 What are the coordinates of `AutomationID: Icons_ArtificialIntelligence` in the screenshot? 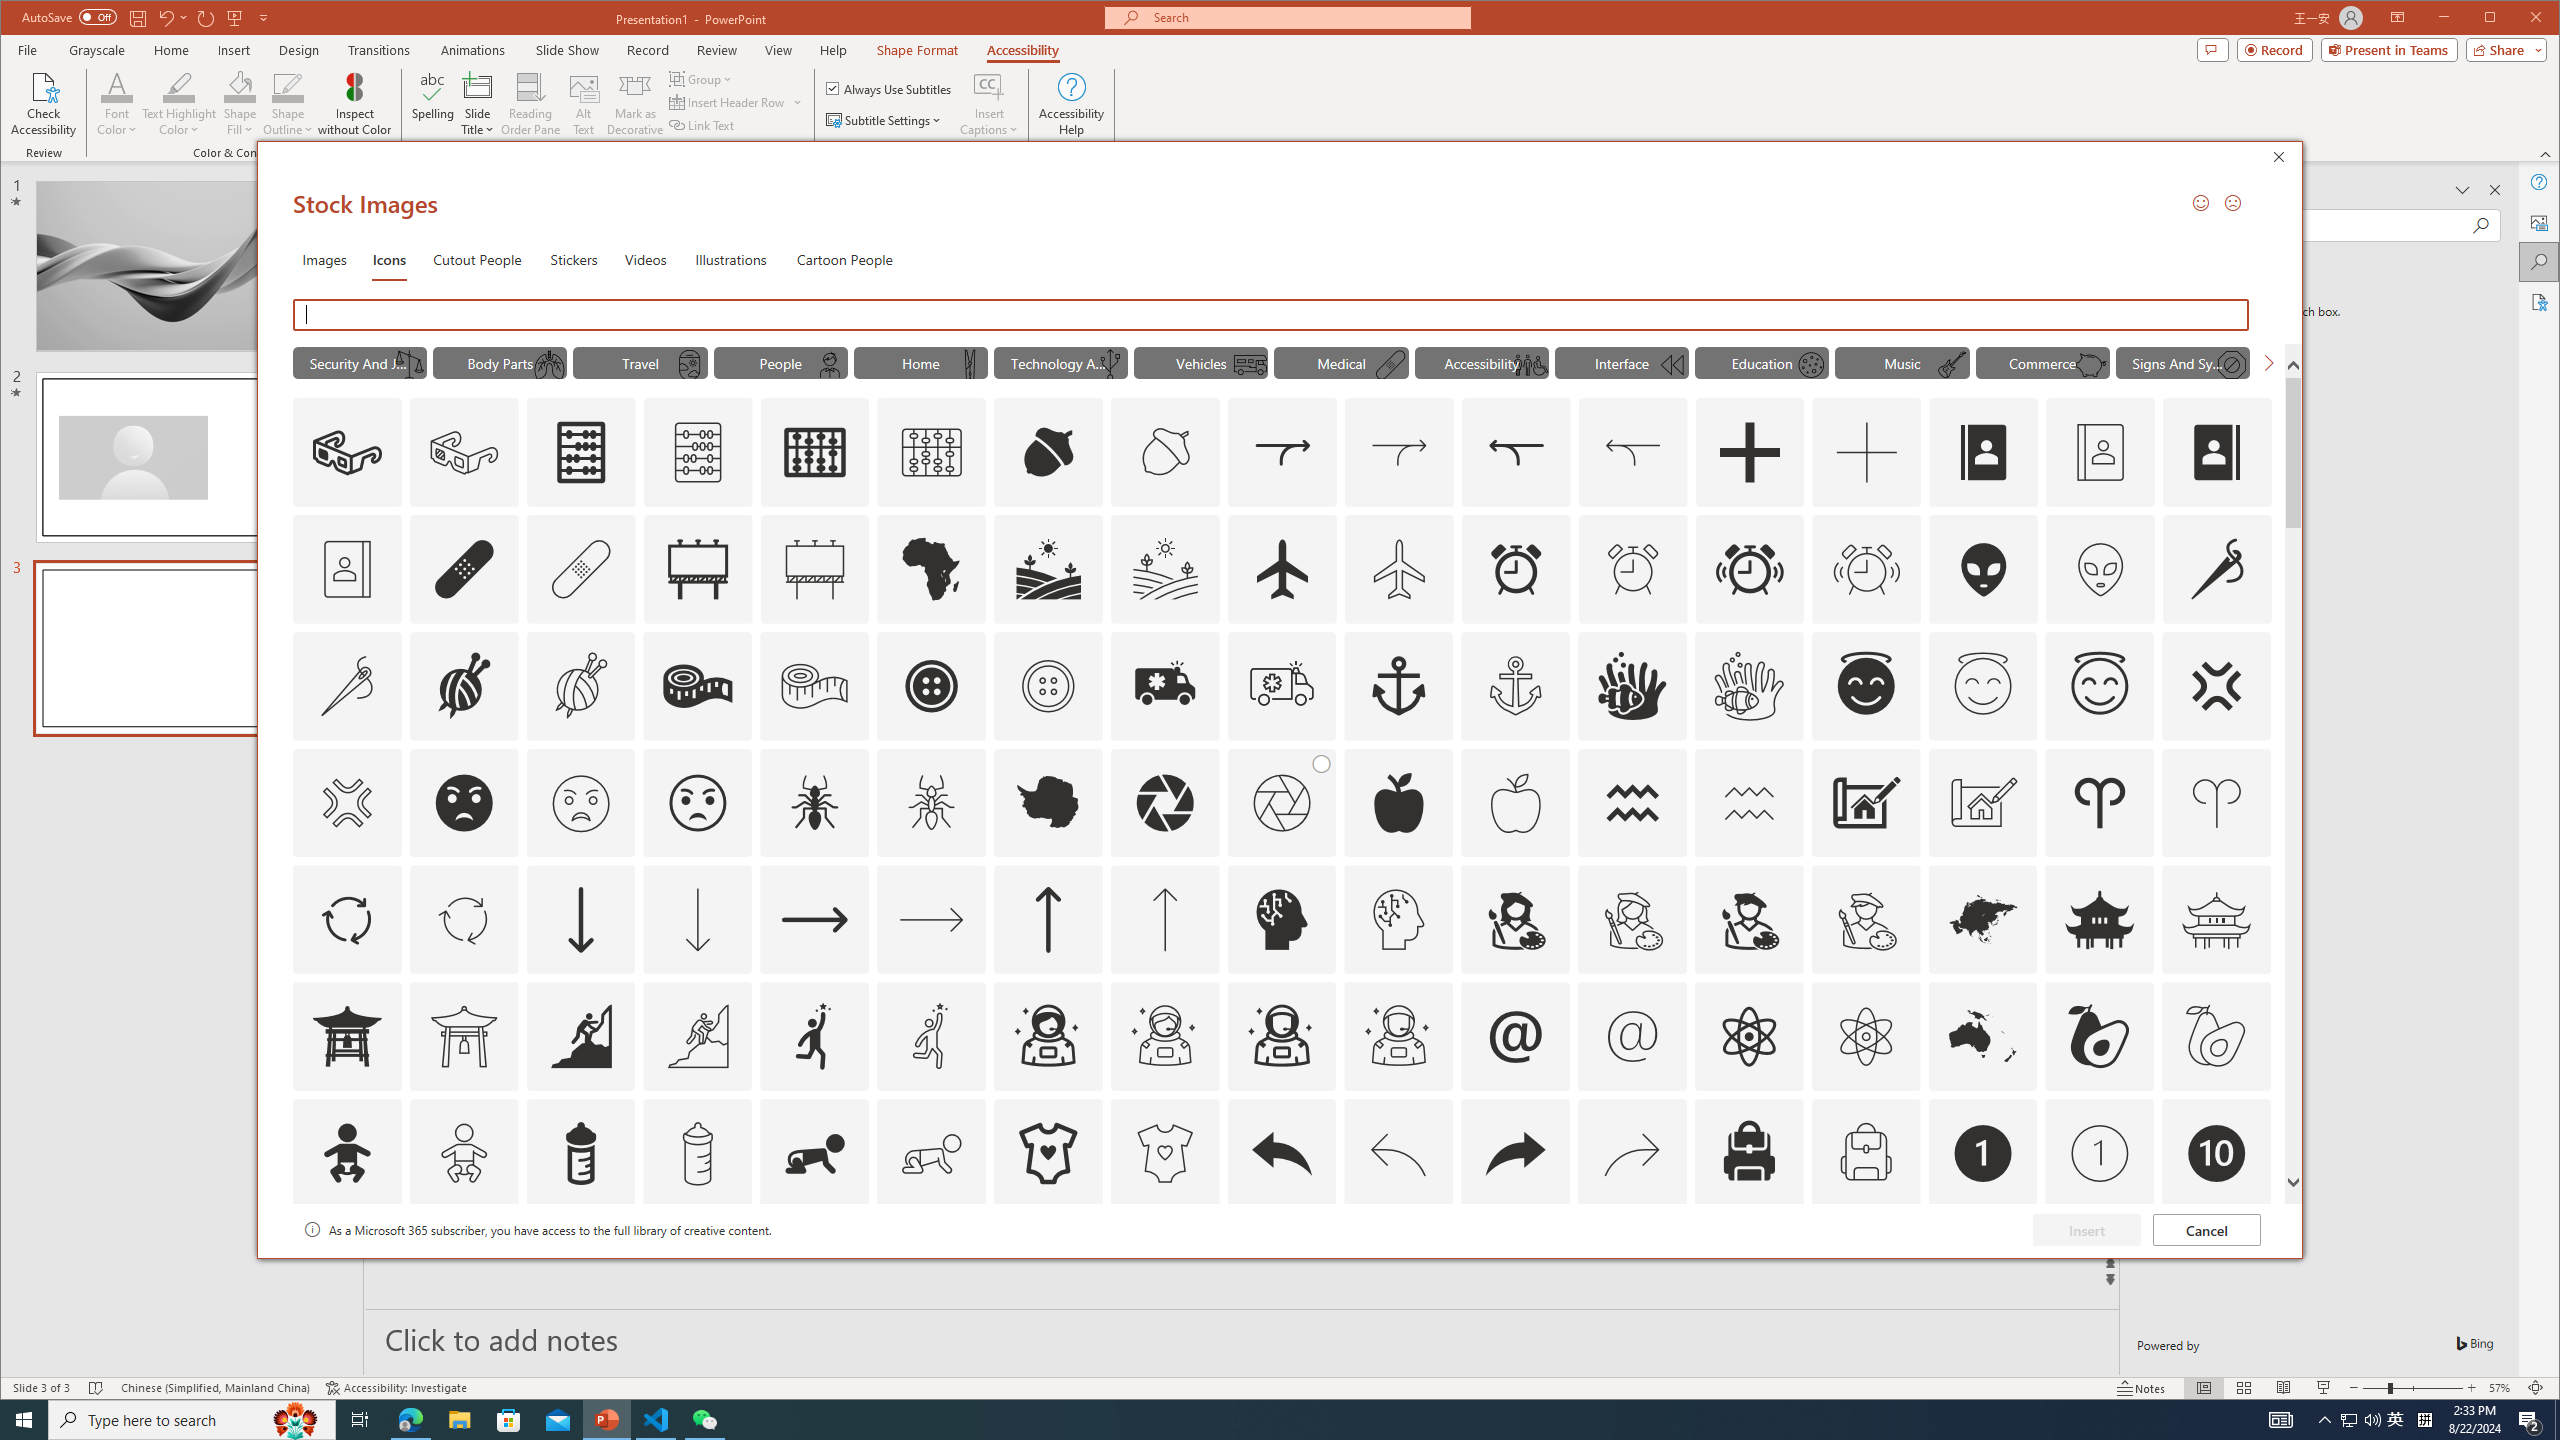 It's located at (1282, 920).